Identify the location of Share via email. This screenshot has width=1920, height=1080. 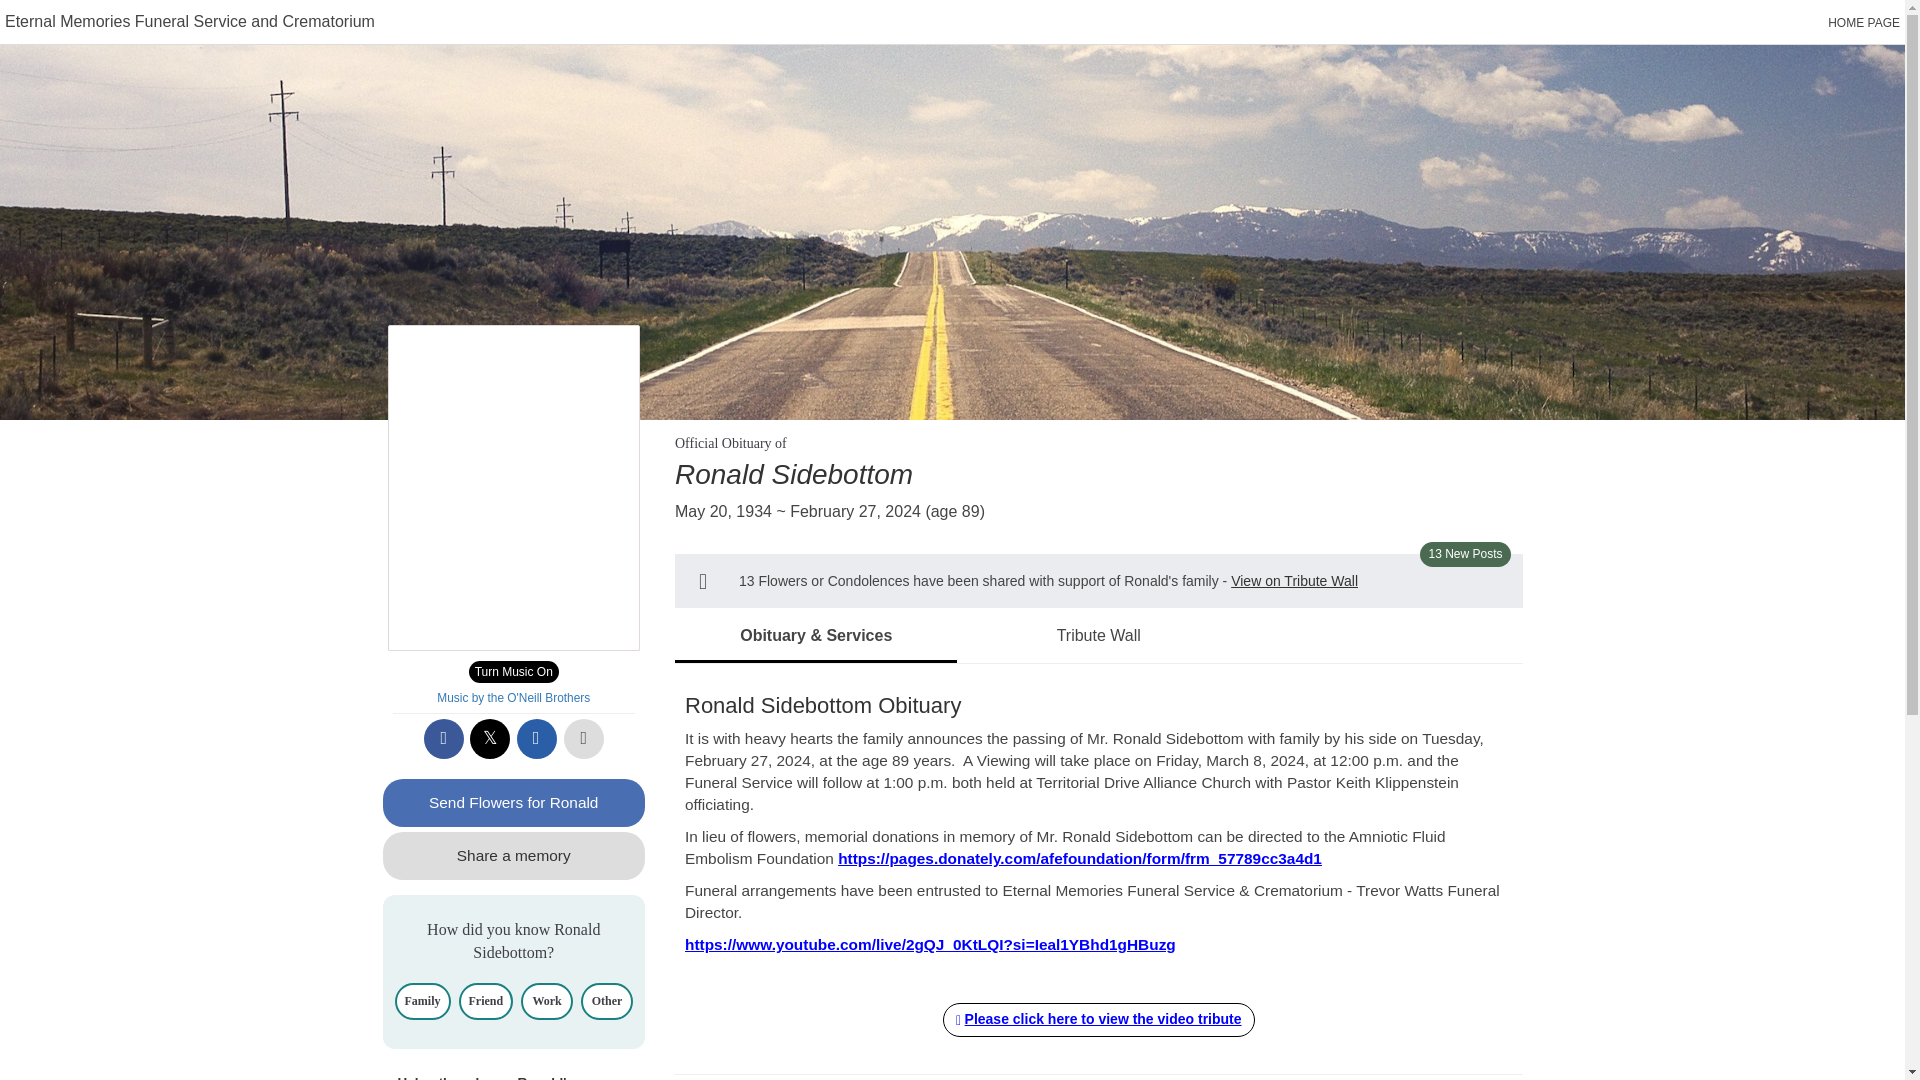
(536, 739).